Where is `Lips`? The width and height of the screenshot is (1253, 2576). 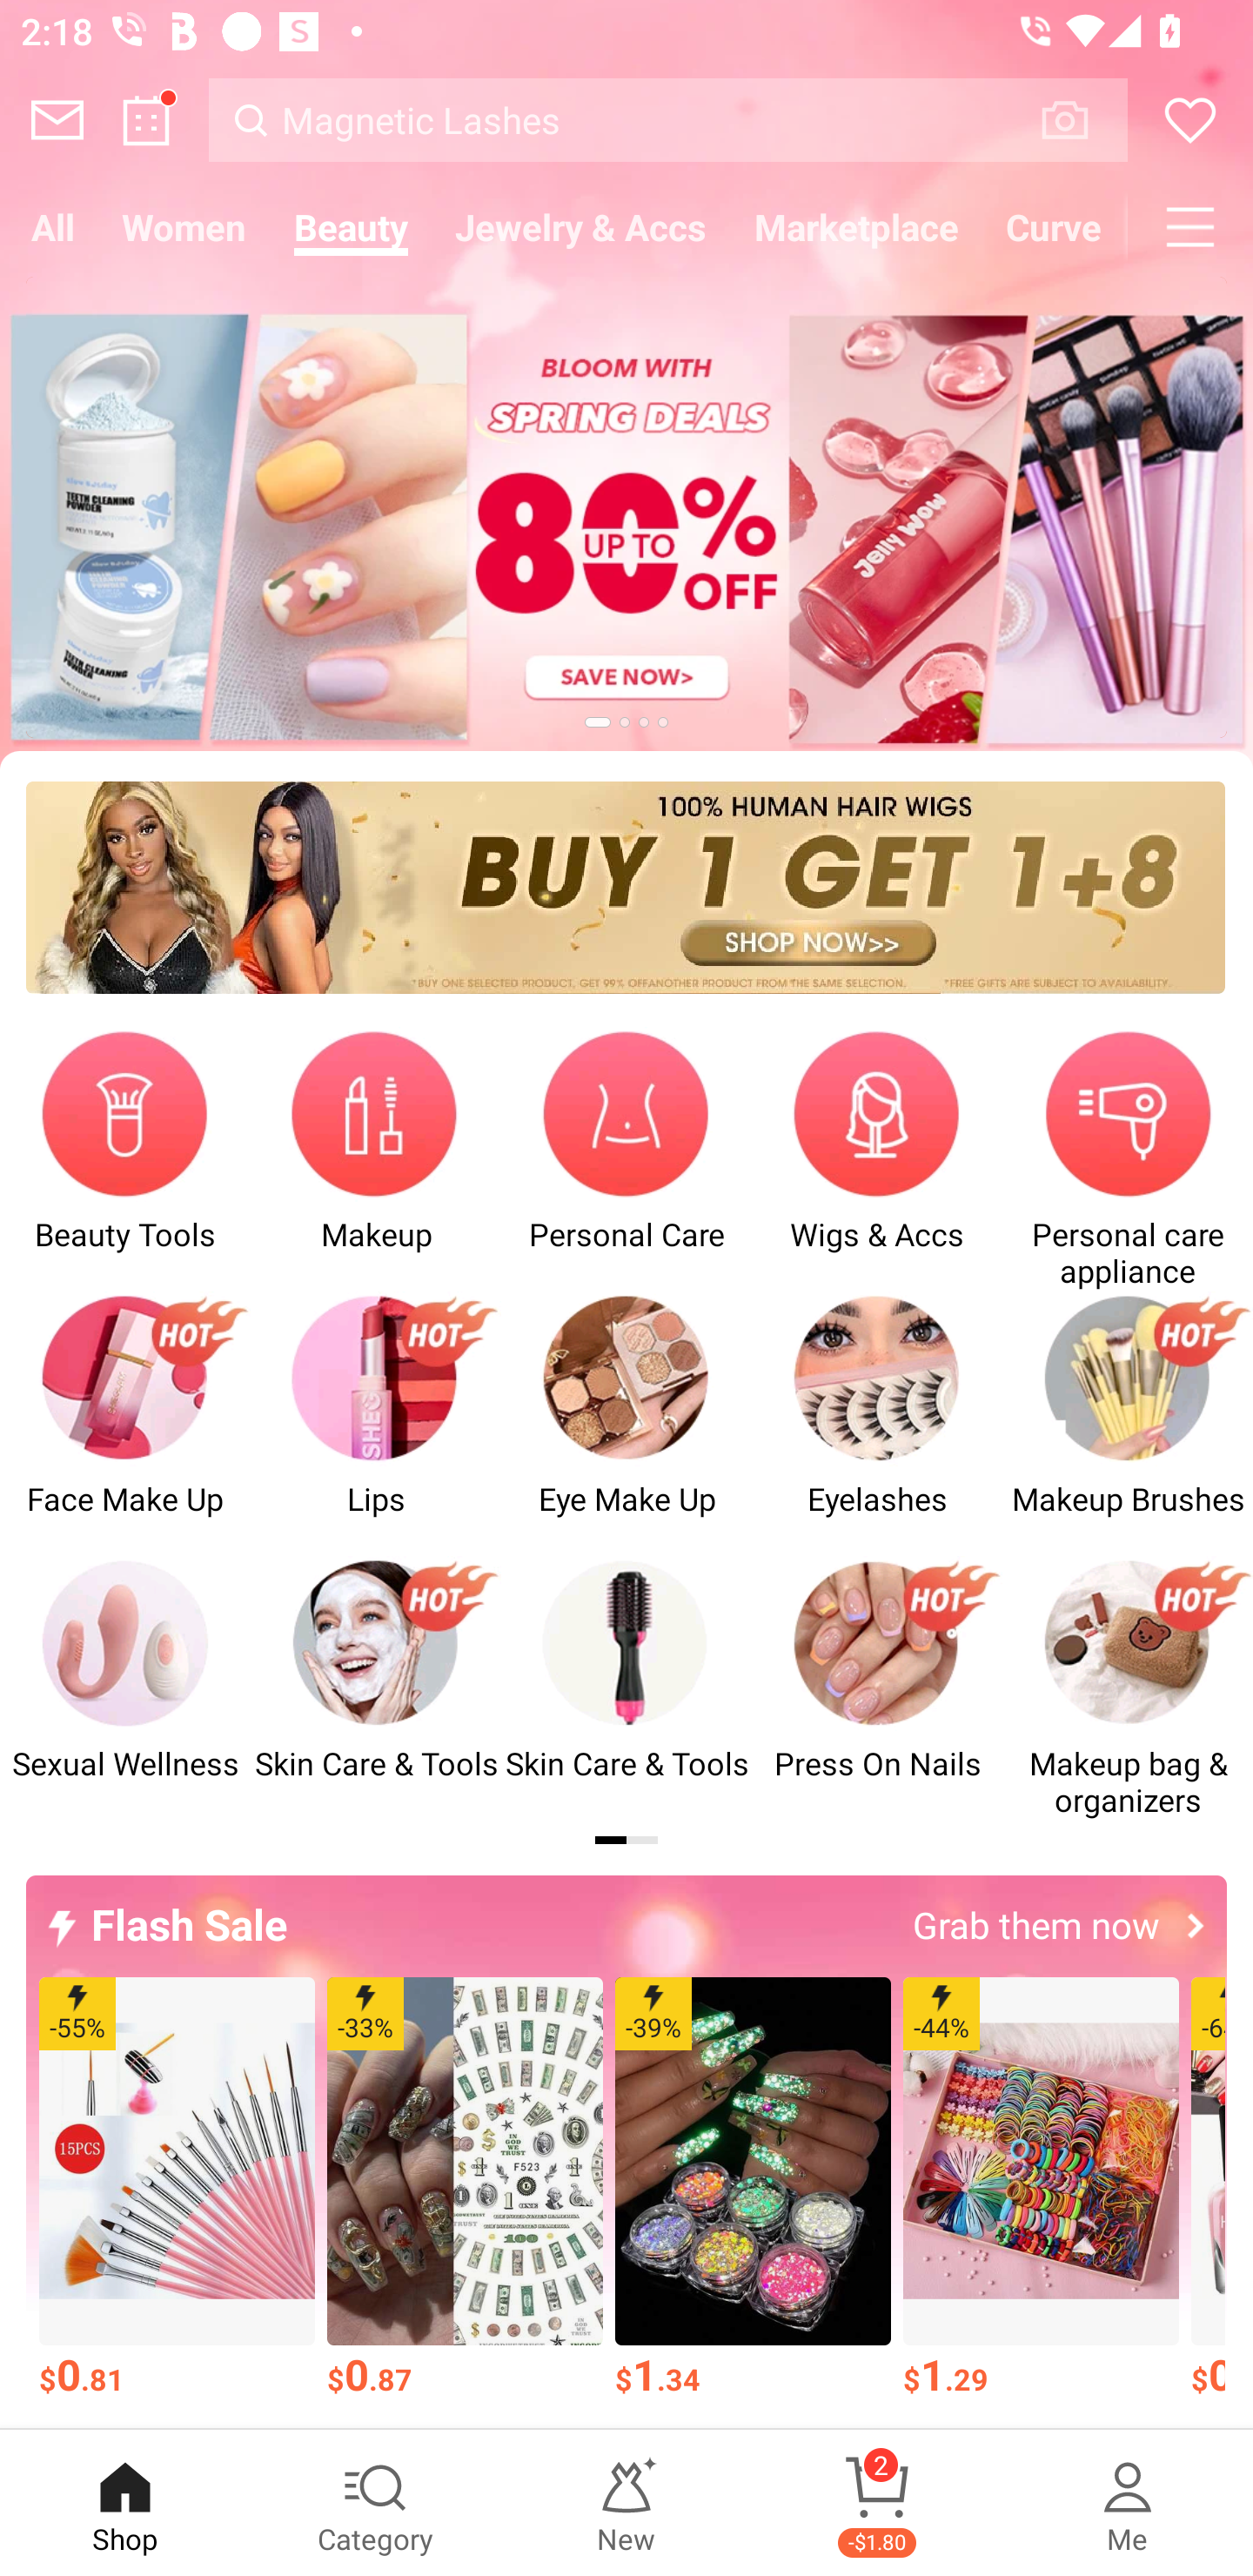 Lips is located at coordinates (376, 1422).